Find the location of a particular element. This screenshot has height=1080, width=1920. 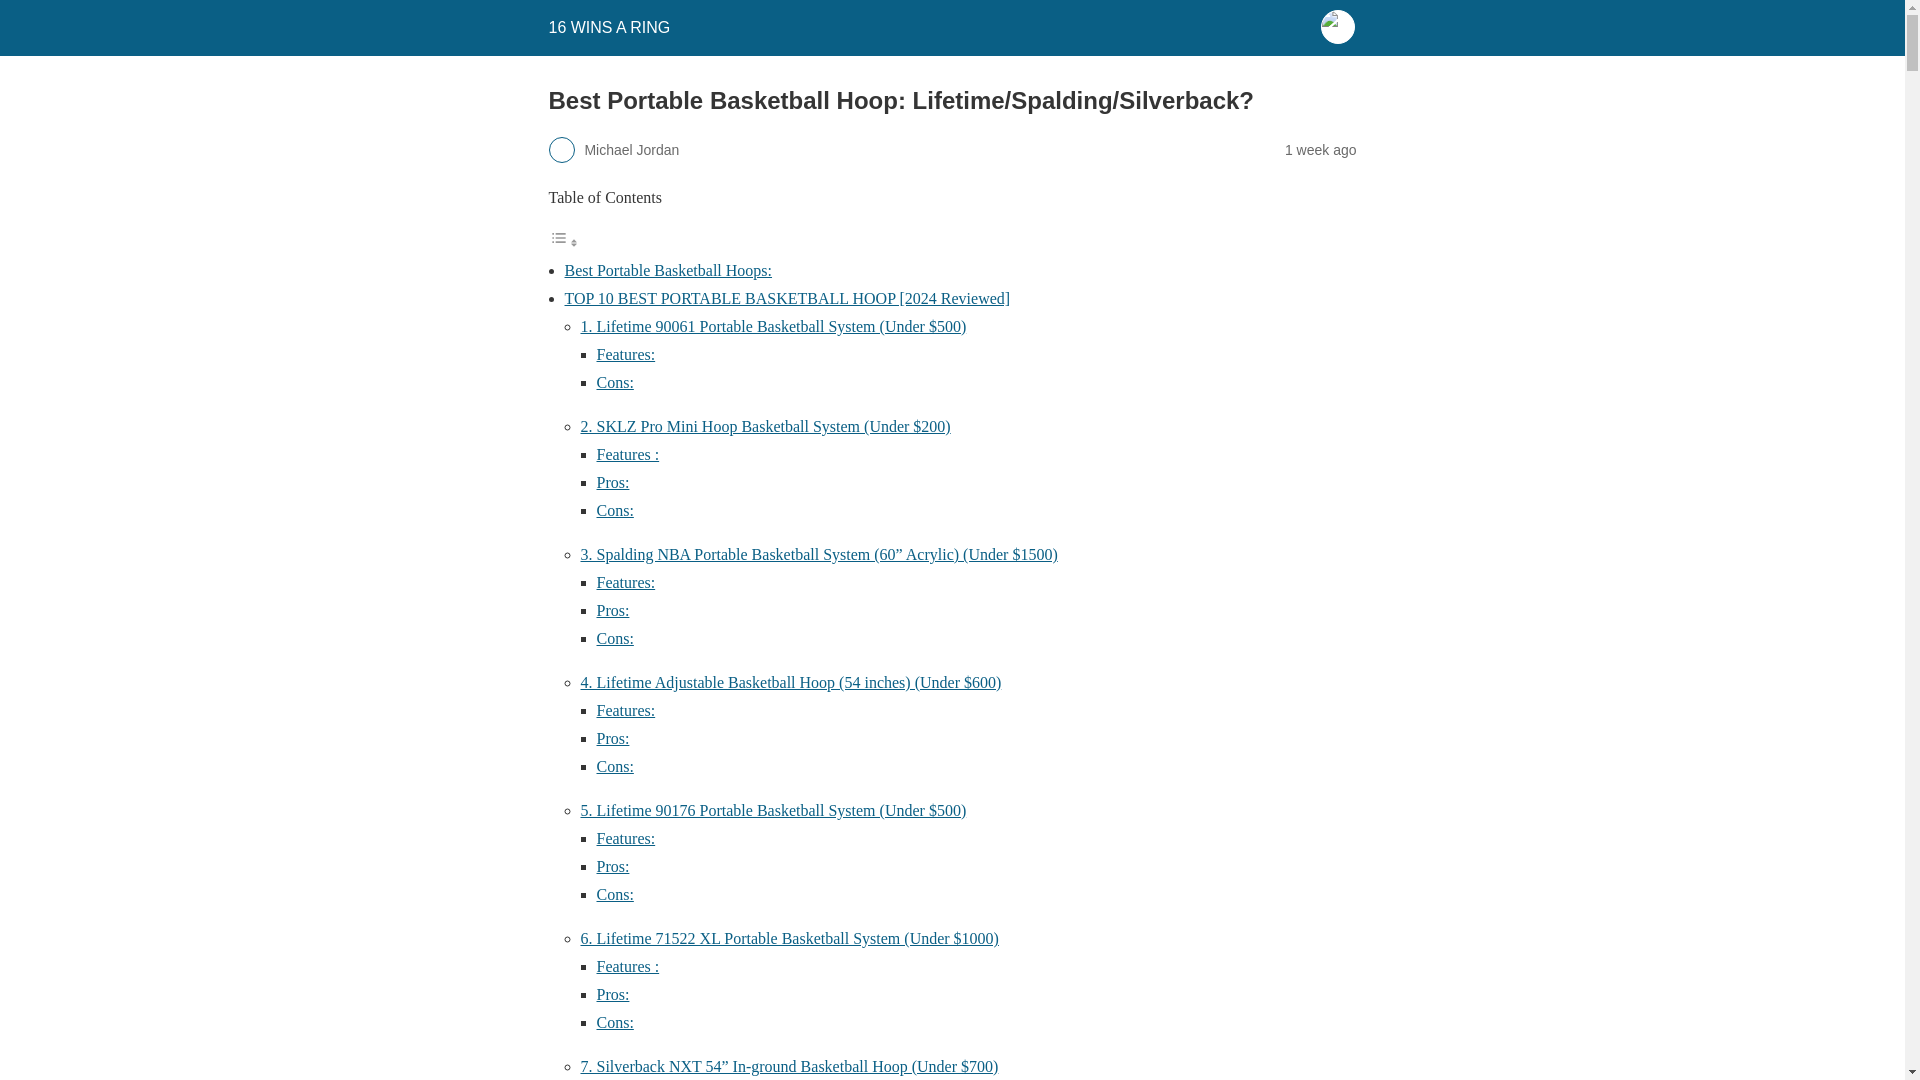

Cons: is located at coordinates (614, 510).